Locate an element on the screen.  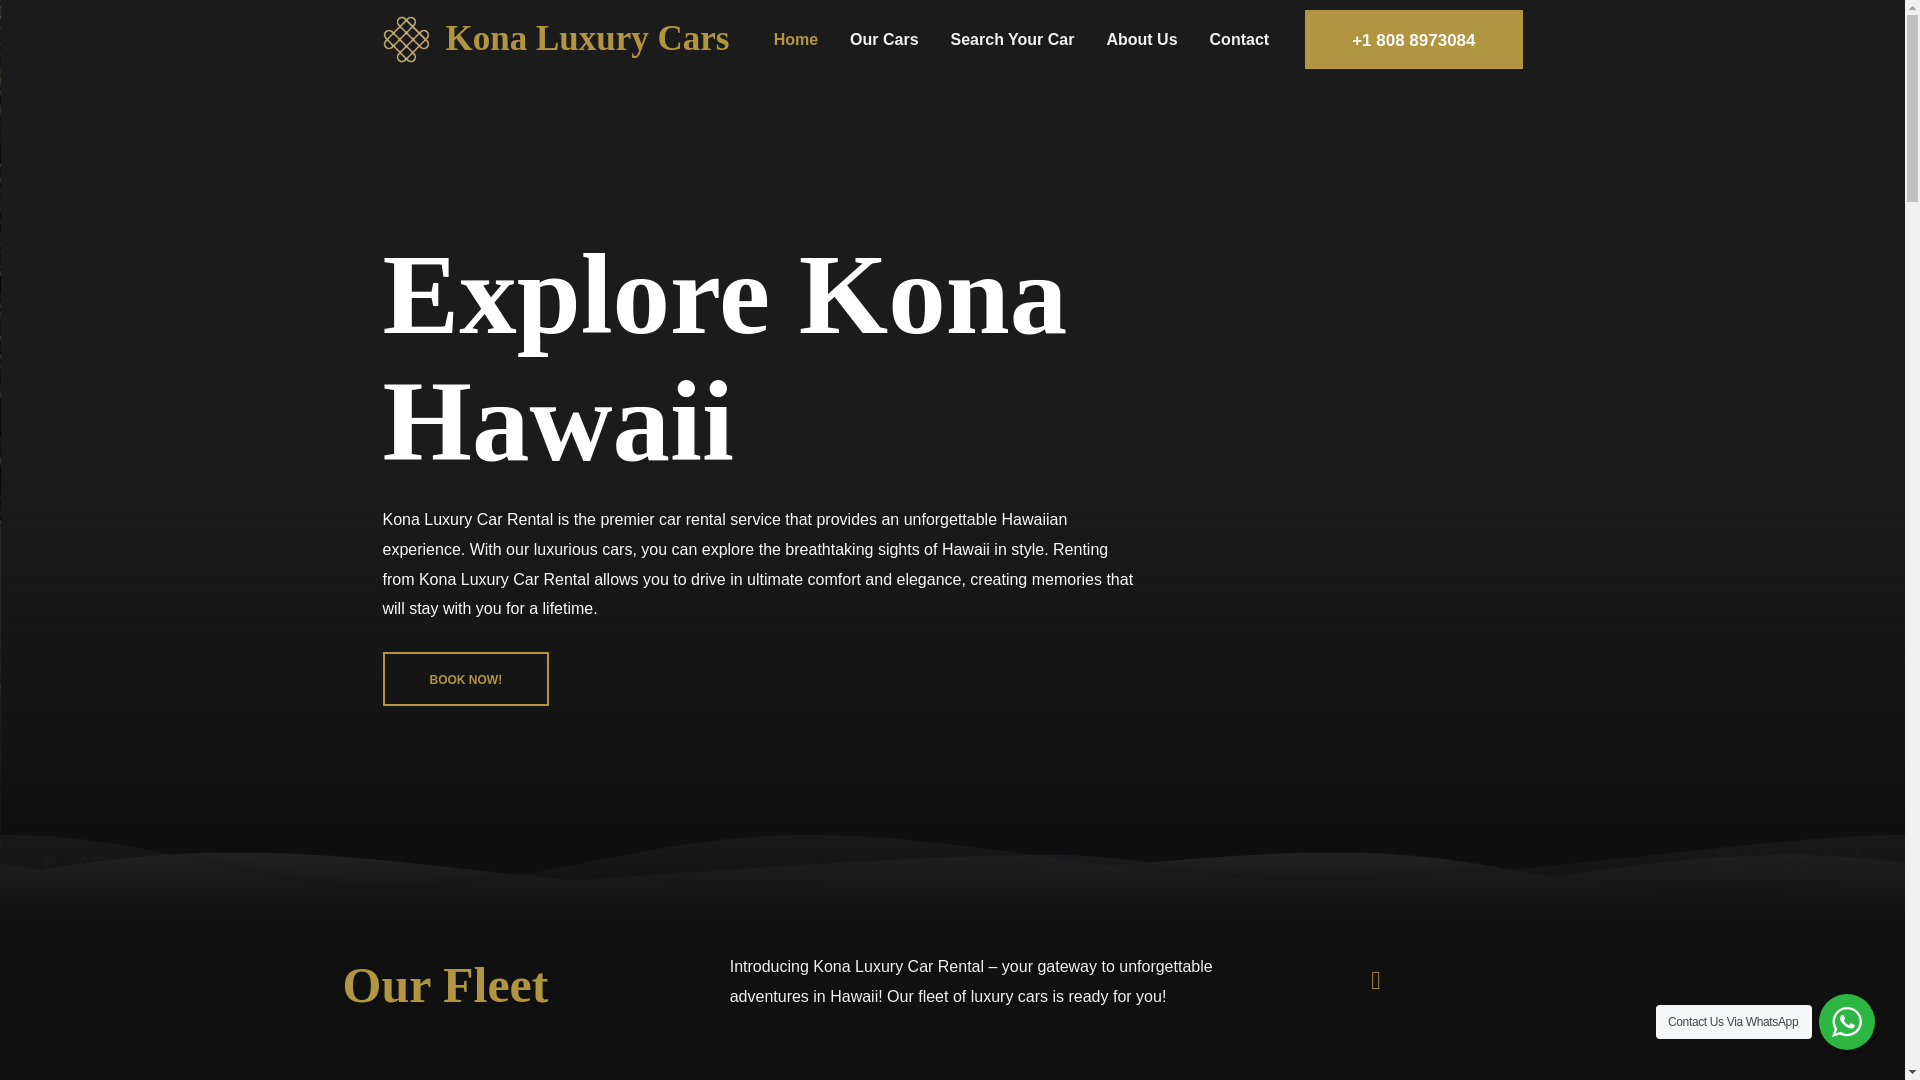
Home is located at coordinates (796, 38).